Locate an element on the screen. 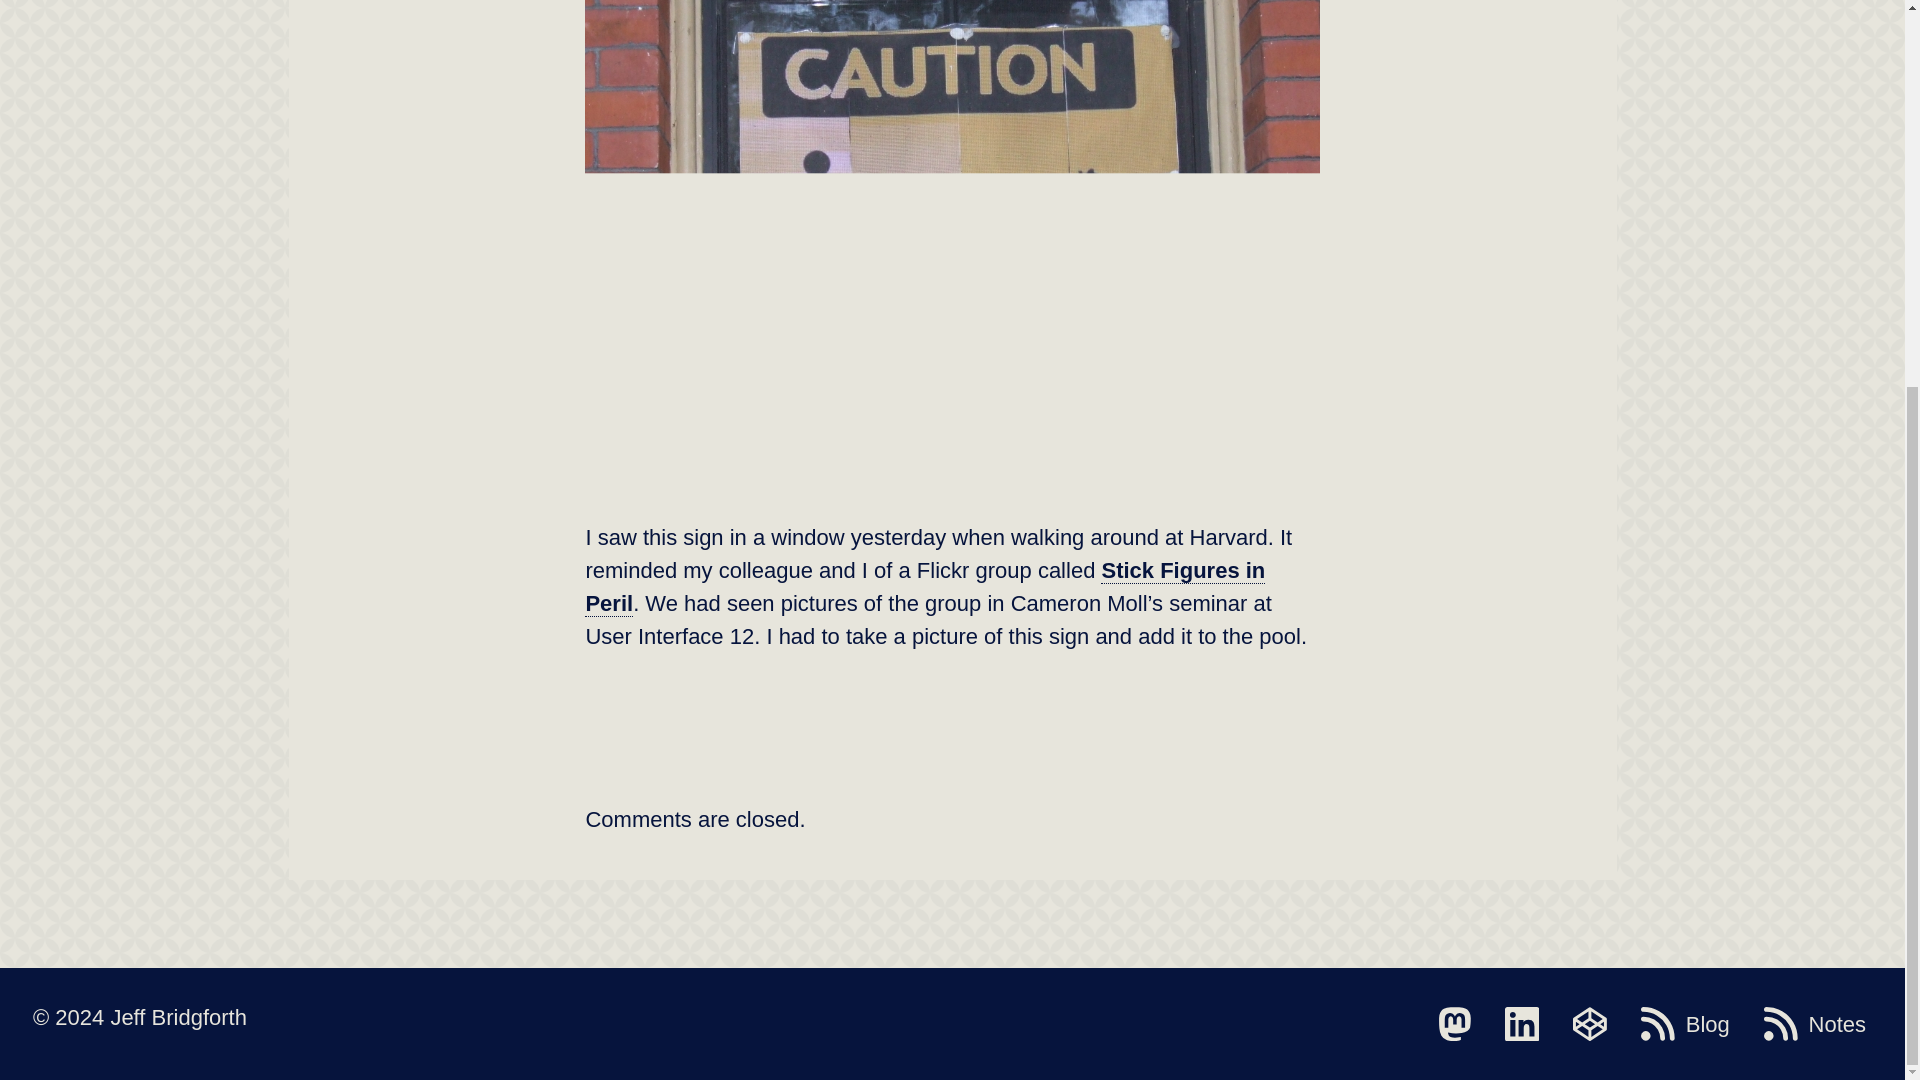 This screenshot has height=1080, width=1920. Codepen is located at coordinates (1589, 1024).